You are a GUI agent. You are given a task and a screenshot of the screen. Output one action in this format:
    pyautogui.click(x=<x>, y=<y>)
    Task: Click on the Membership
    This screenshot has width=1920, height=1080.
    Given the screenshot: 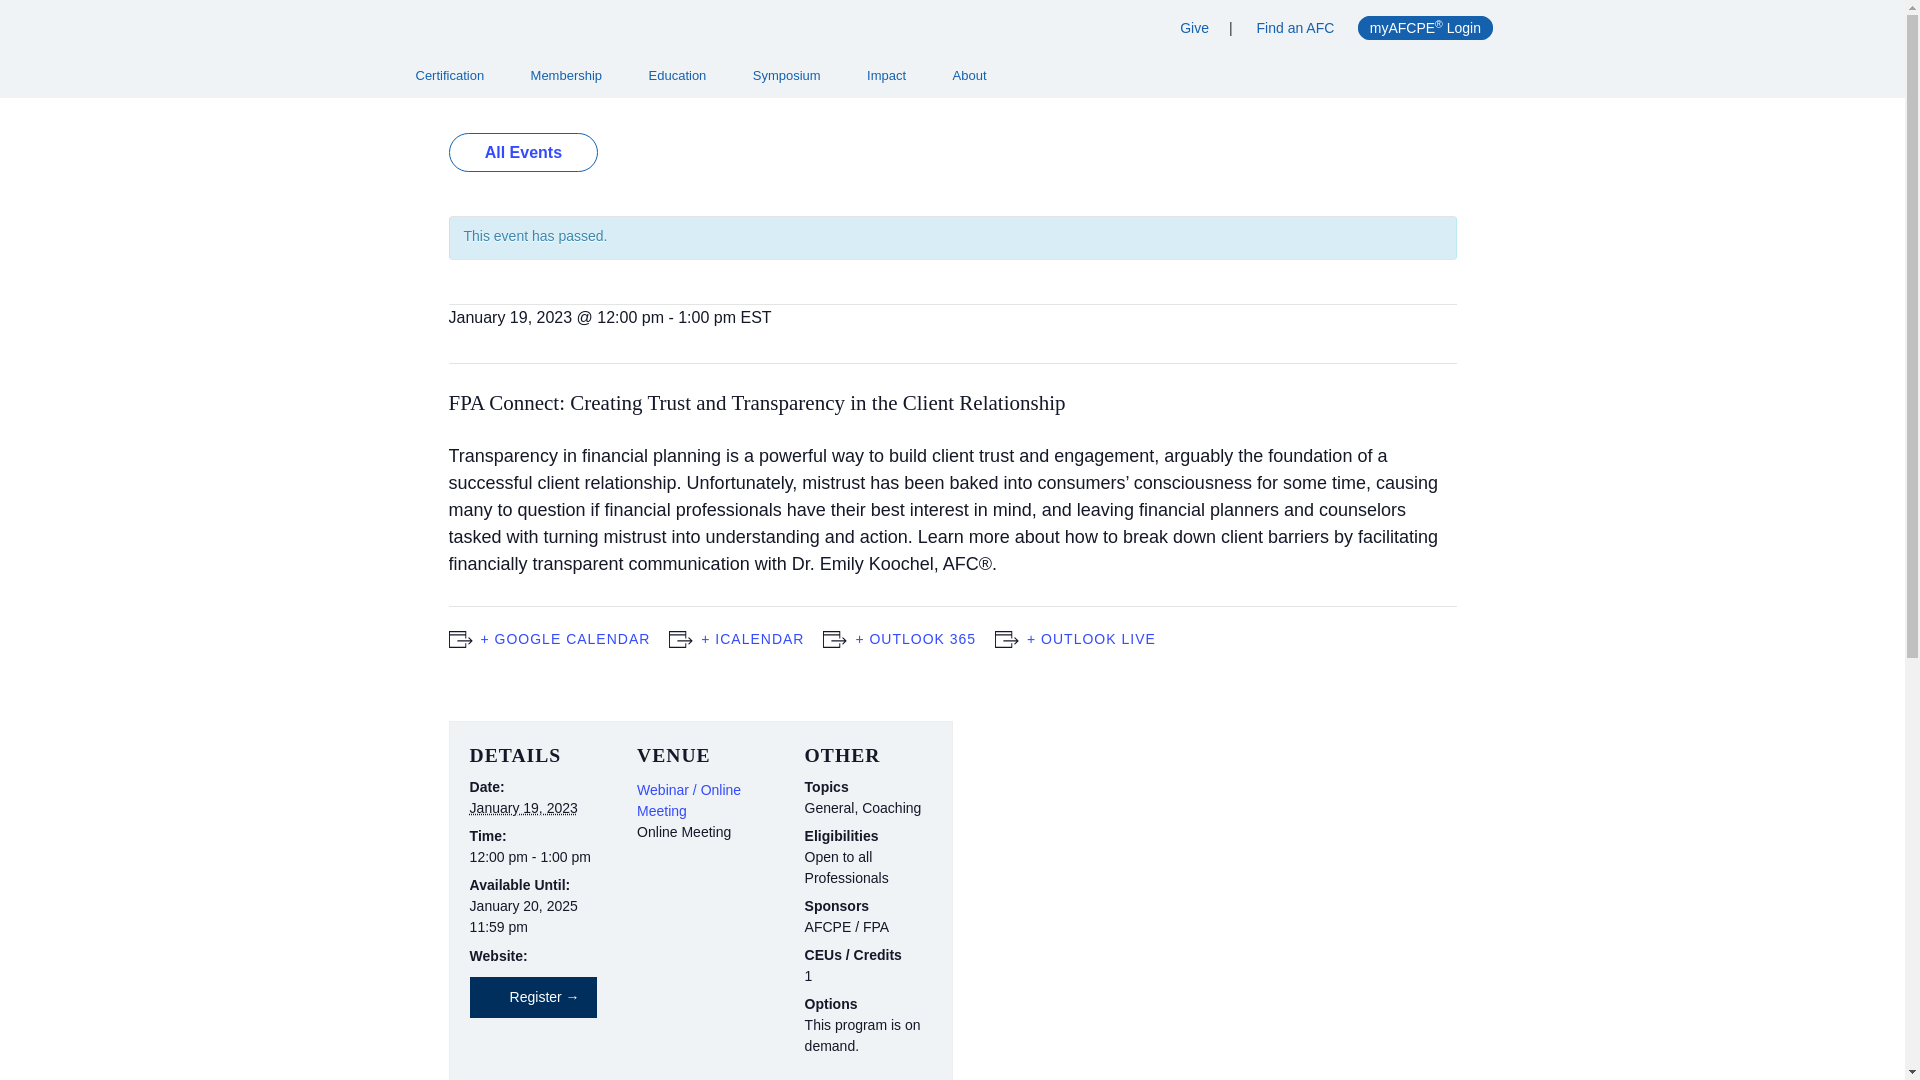 What is the action you would take?
    pyautogui.click(x=572, y=76)
    